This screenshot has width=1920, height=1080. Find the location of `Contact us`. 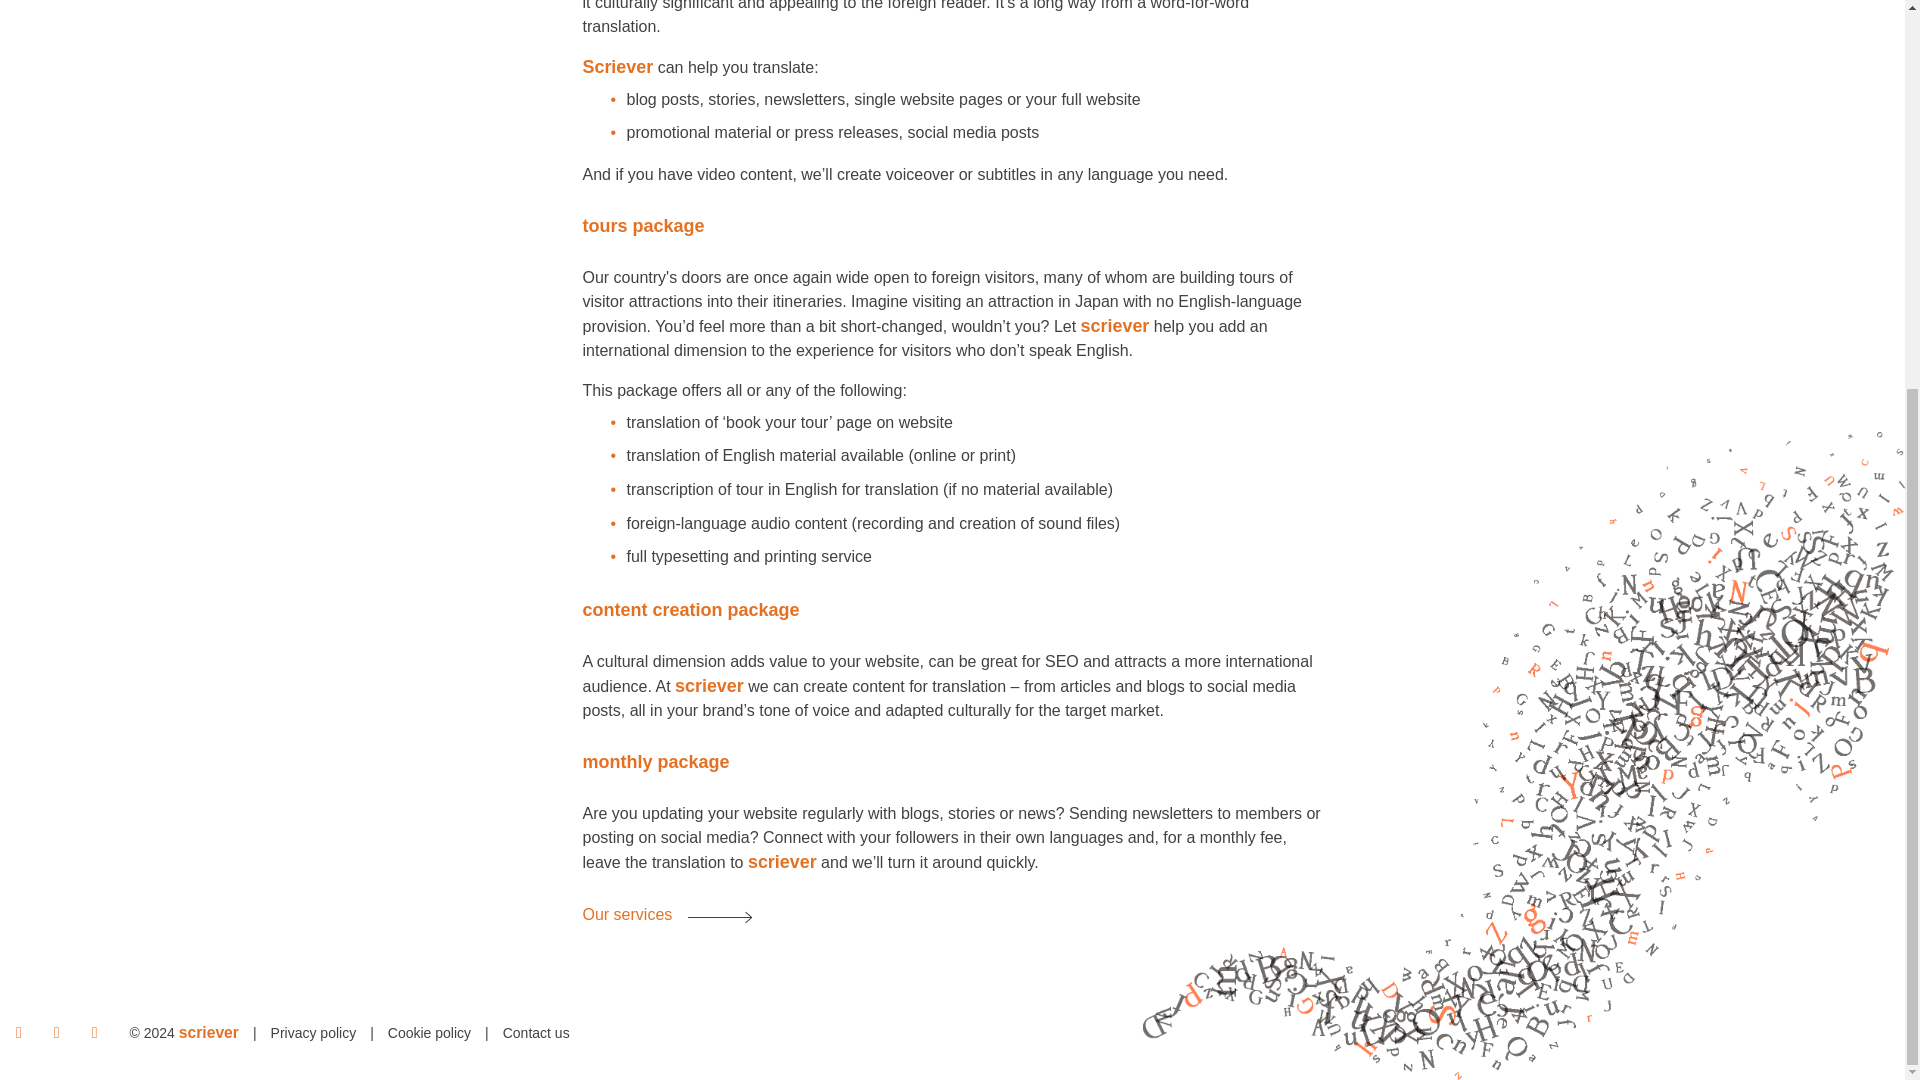

Contact us is located at coordinates (536, 1032).